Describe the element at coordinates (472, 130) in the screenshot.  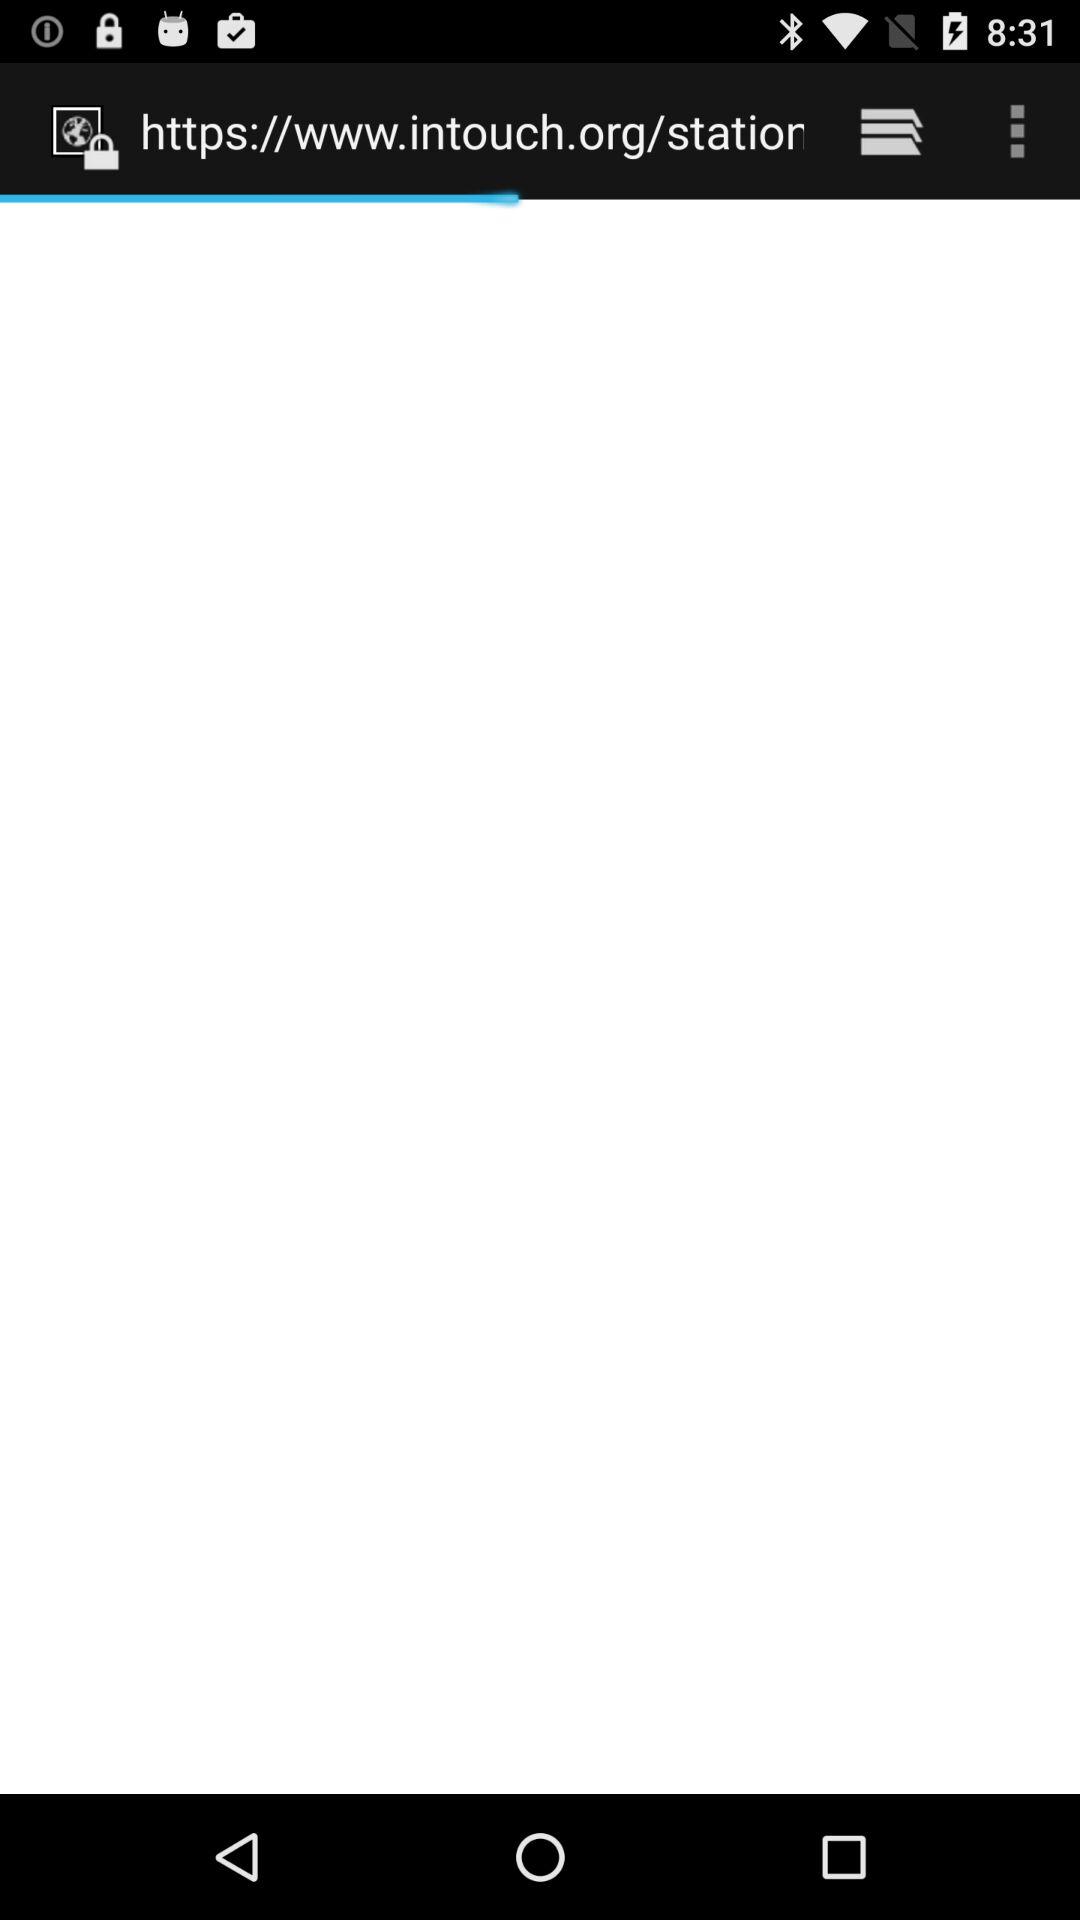
I see `press the https www intouch item` at that location.